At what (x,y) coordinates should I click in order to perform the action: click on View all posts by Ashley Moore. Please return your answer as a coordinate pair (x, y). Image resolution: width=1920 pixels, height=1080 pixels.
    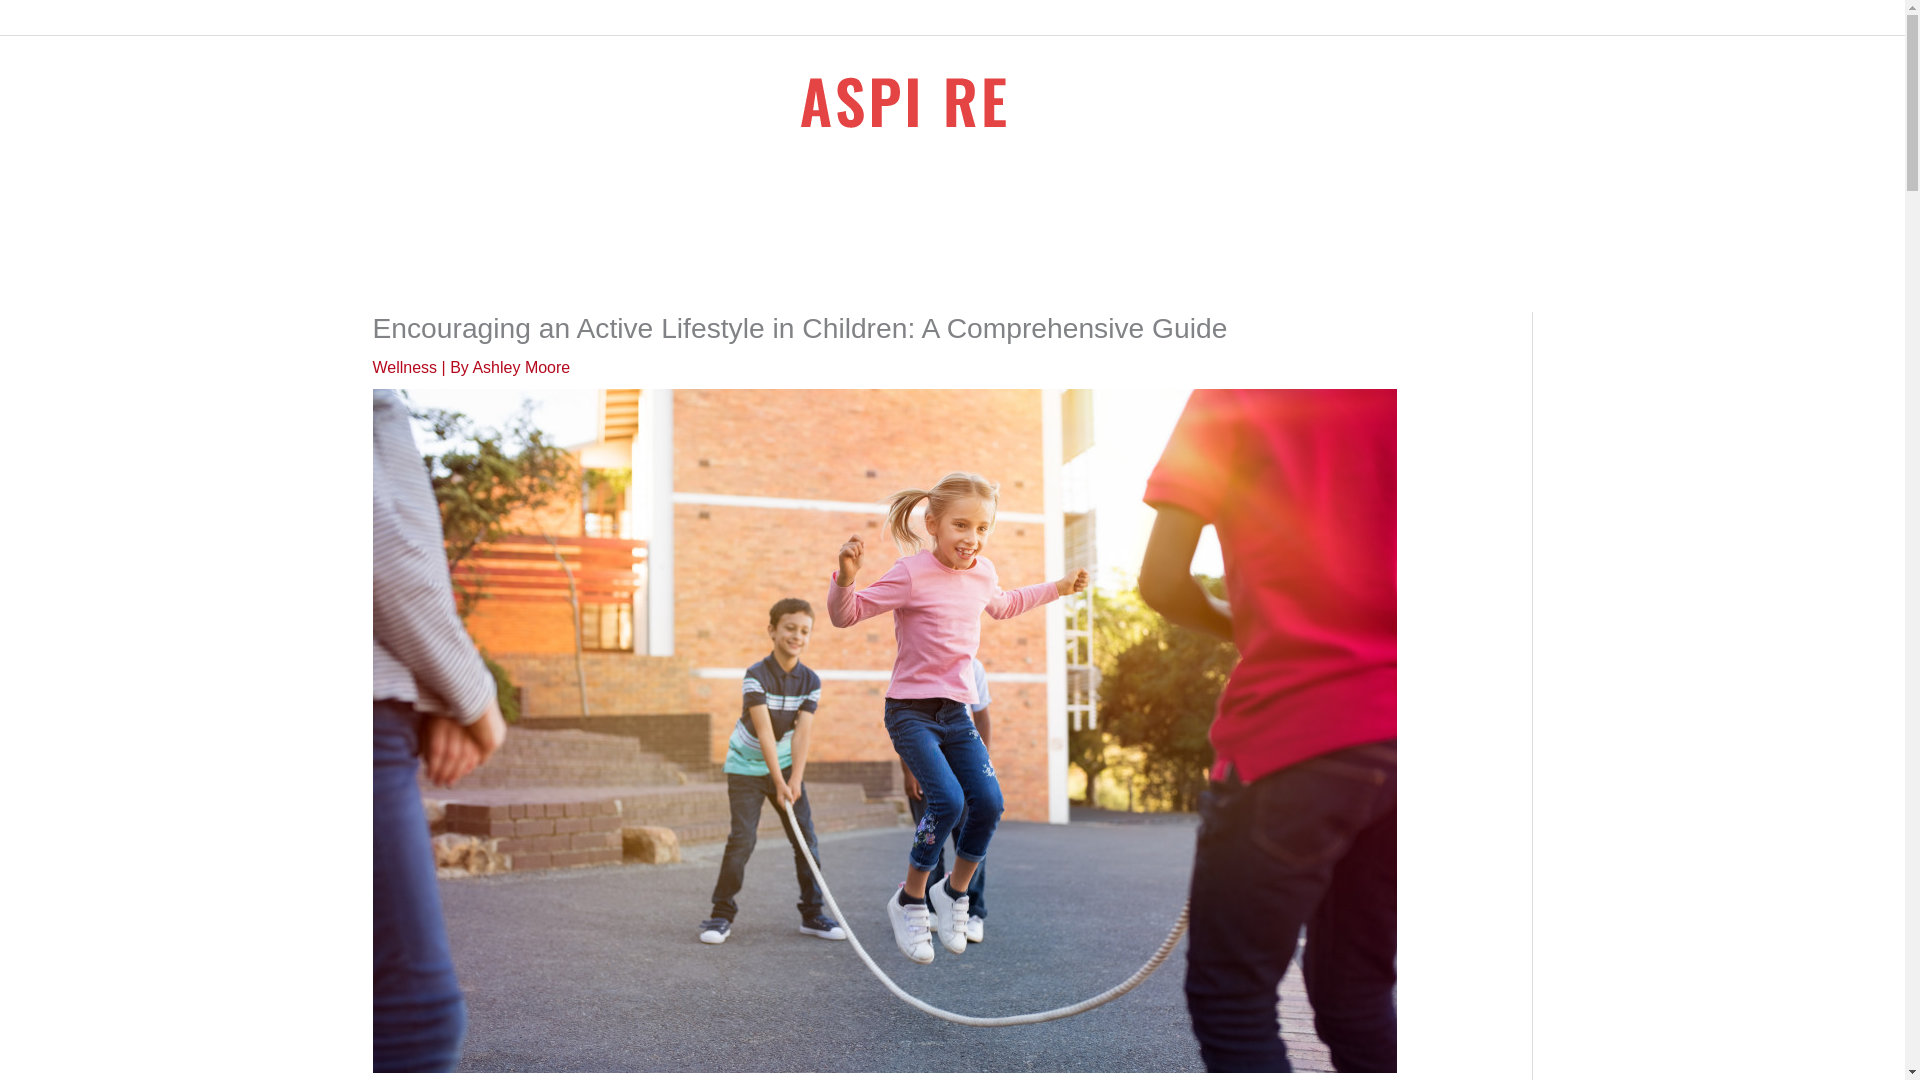
    Looking at the image, I should click on (521, 366).